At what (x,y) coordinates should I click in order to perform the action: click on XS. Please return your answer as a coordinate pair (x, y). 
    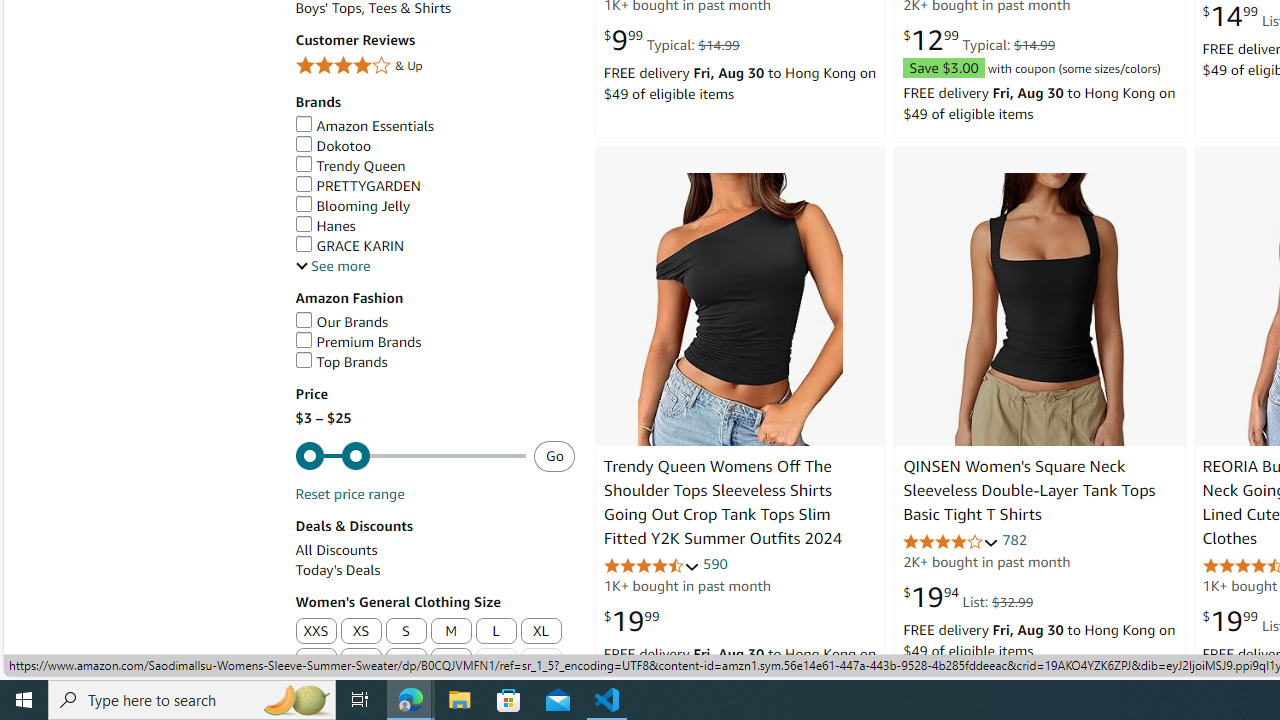
    Looking at the image, I should click on (360, 632).